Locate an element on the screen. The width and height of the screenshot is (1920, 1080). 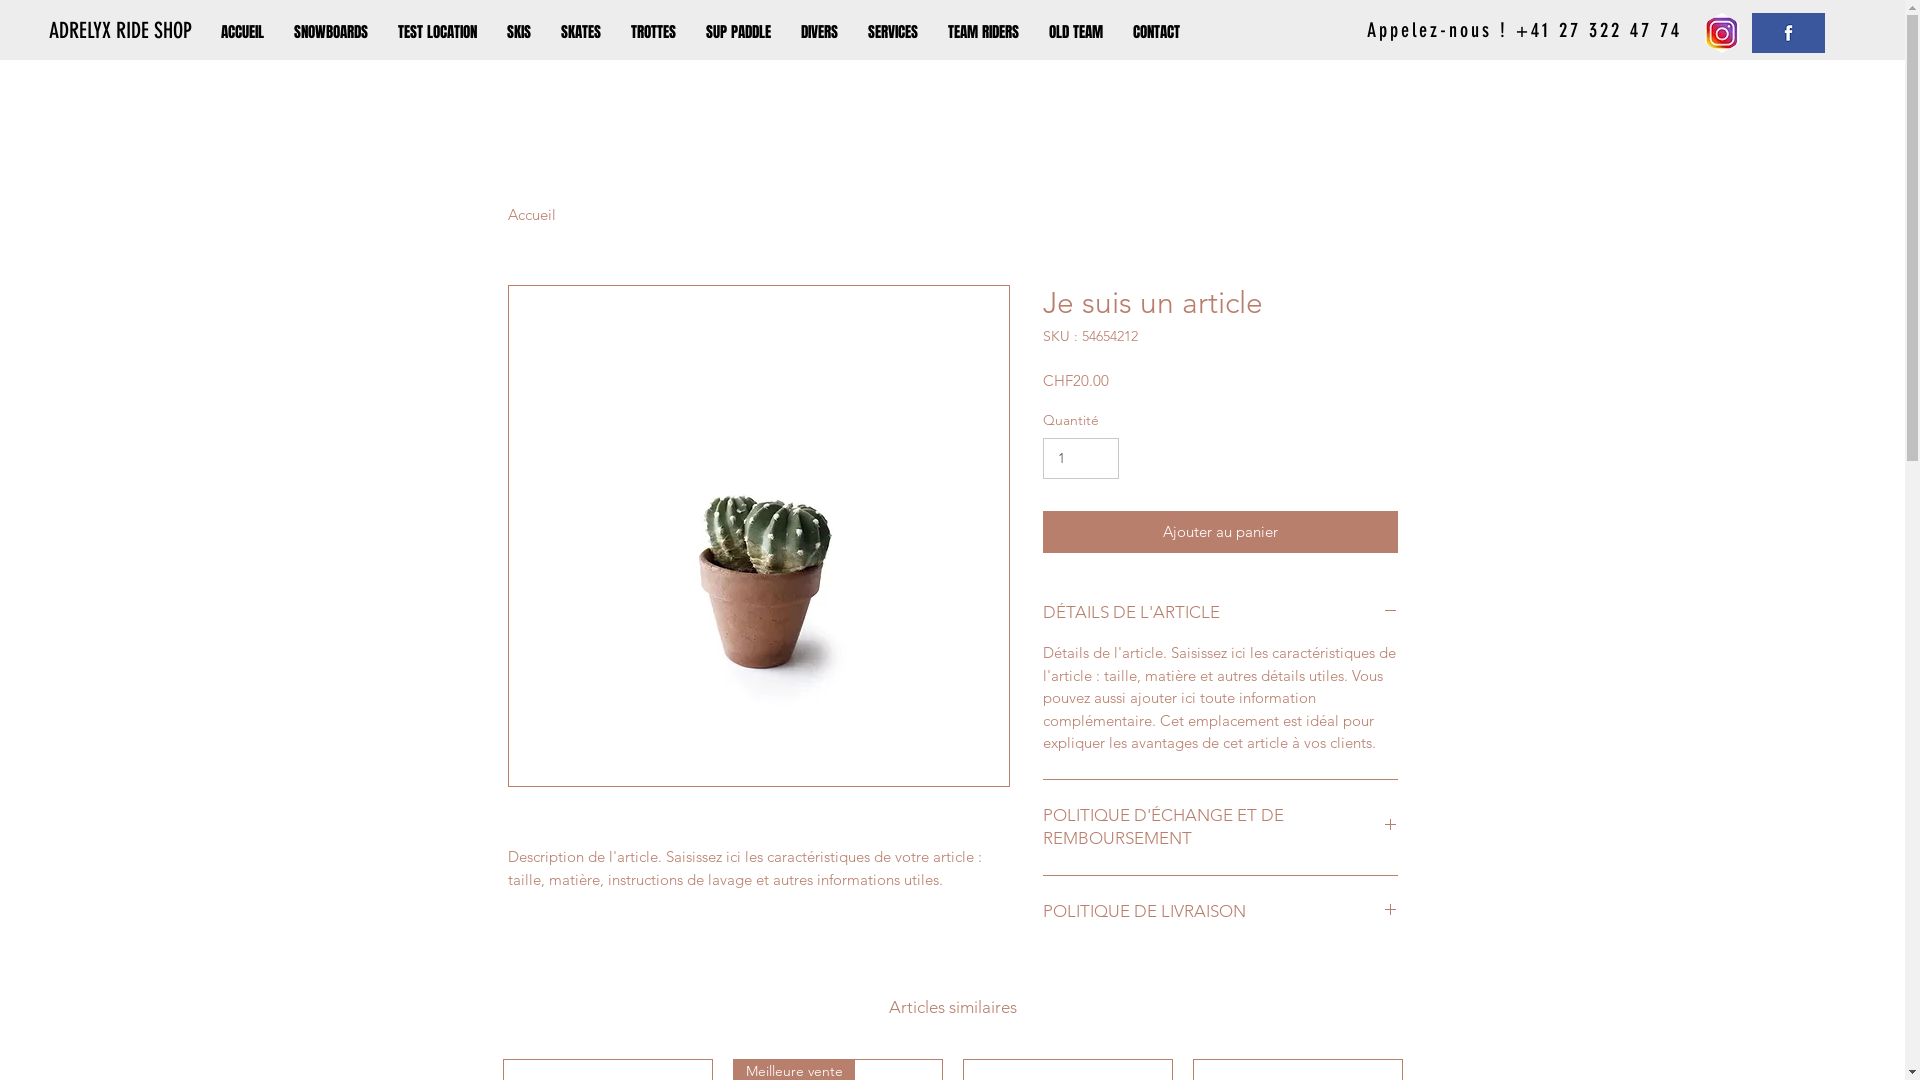
TEAM RIDERS is located at coordinates (984, 32).